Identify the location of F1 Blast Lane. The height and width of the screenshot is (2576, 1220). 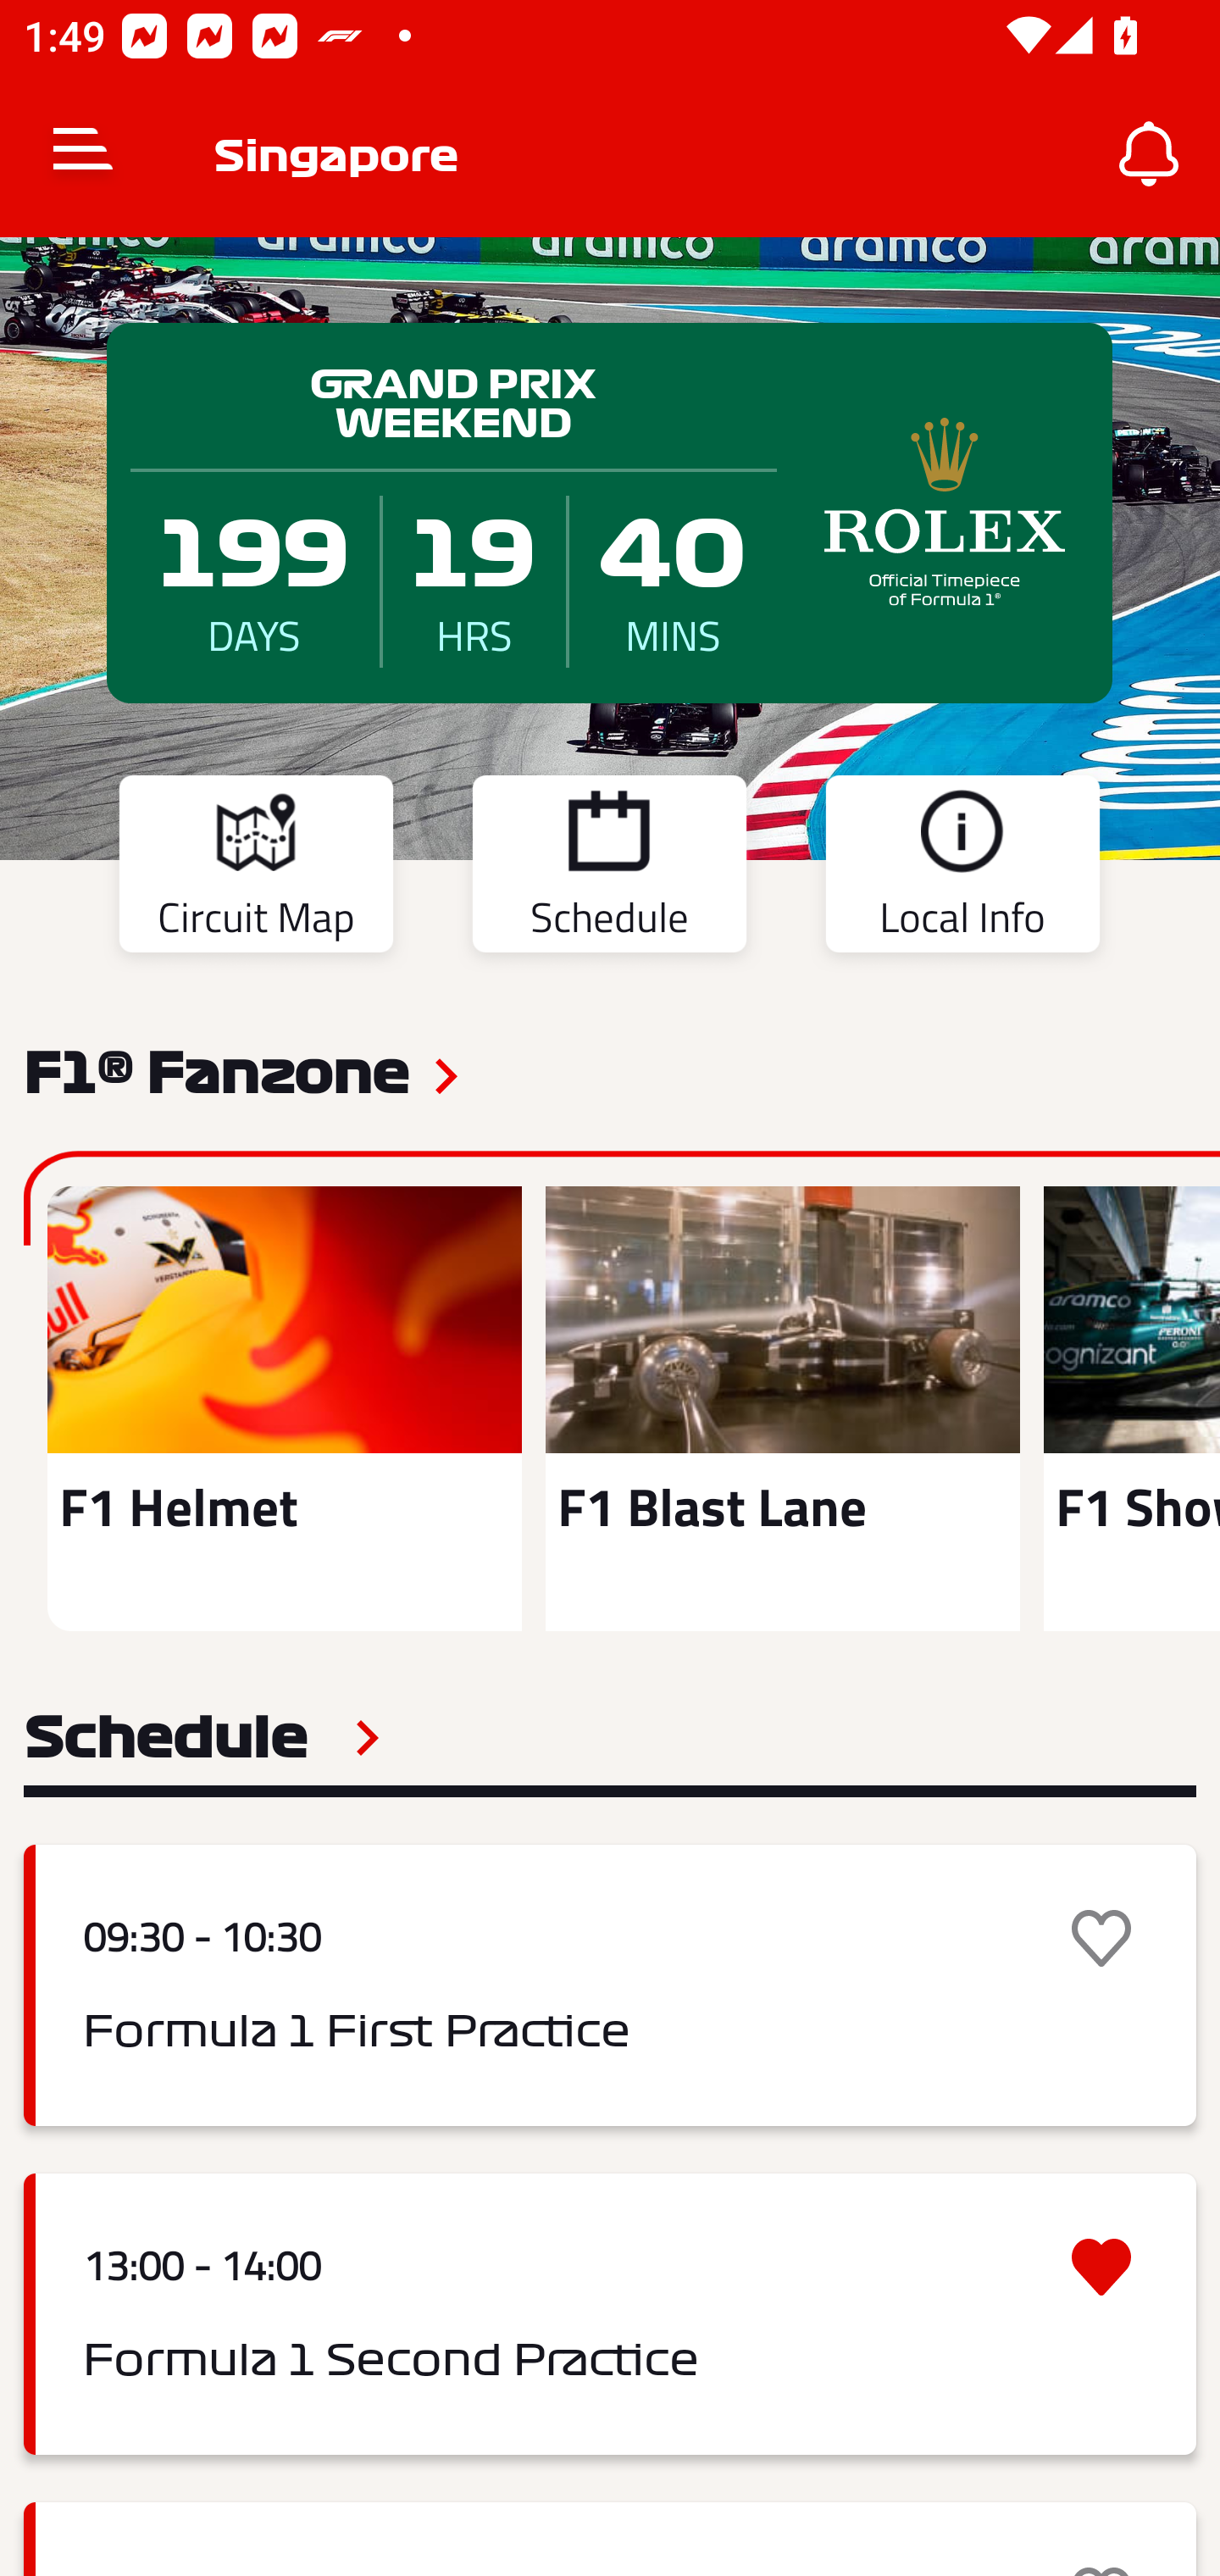
(782, 1408).